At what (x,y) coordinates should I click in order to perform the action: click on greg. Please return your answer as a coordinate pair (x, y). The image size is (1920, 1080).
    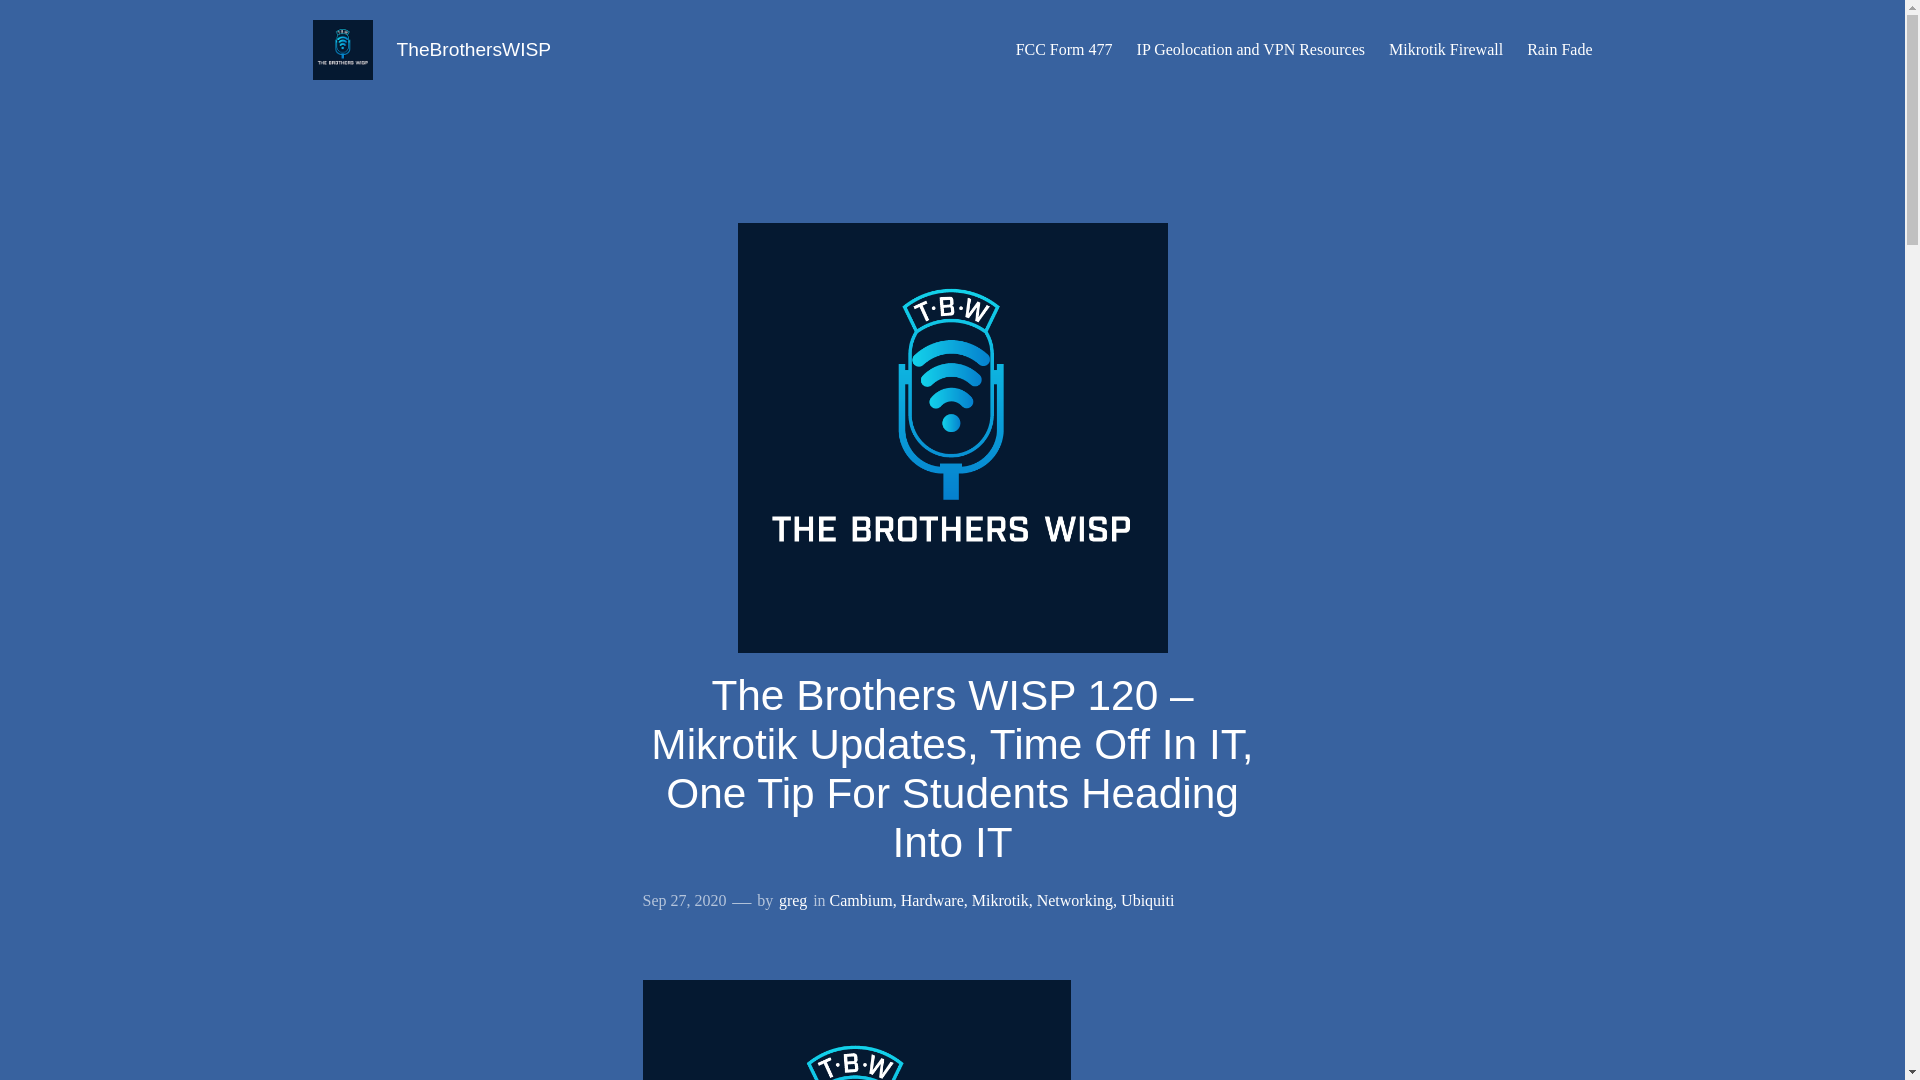
    Looking at the image, I should click on (792, 900).